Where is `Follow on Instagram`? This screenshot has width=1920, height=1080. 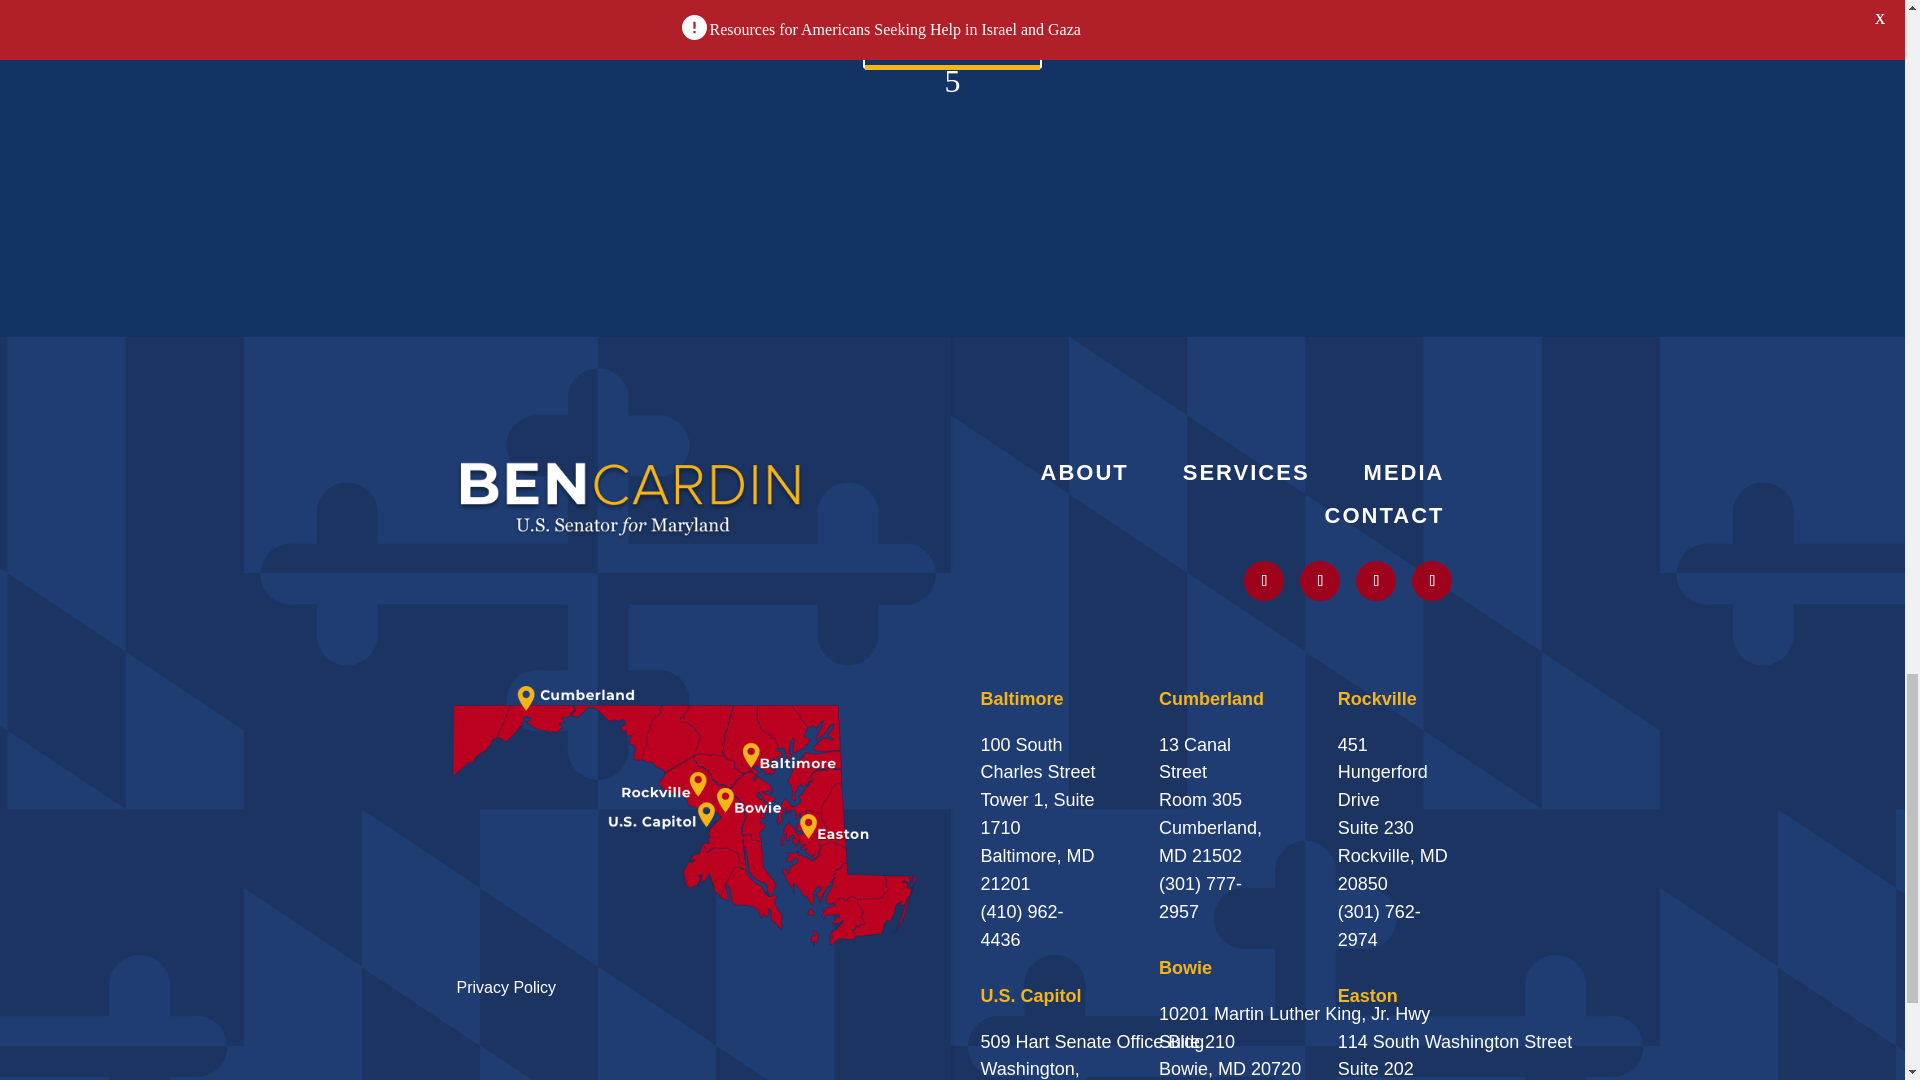 Follow on Instagram is located at coordinates (1320, 580).